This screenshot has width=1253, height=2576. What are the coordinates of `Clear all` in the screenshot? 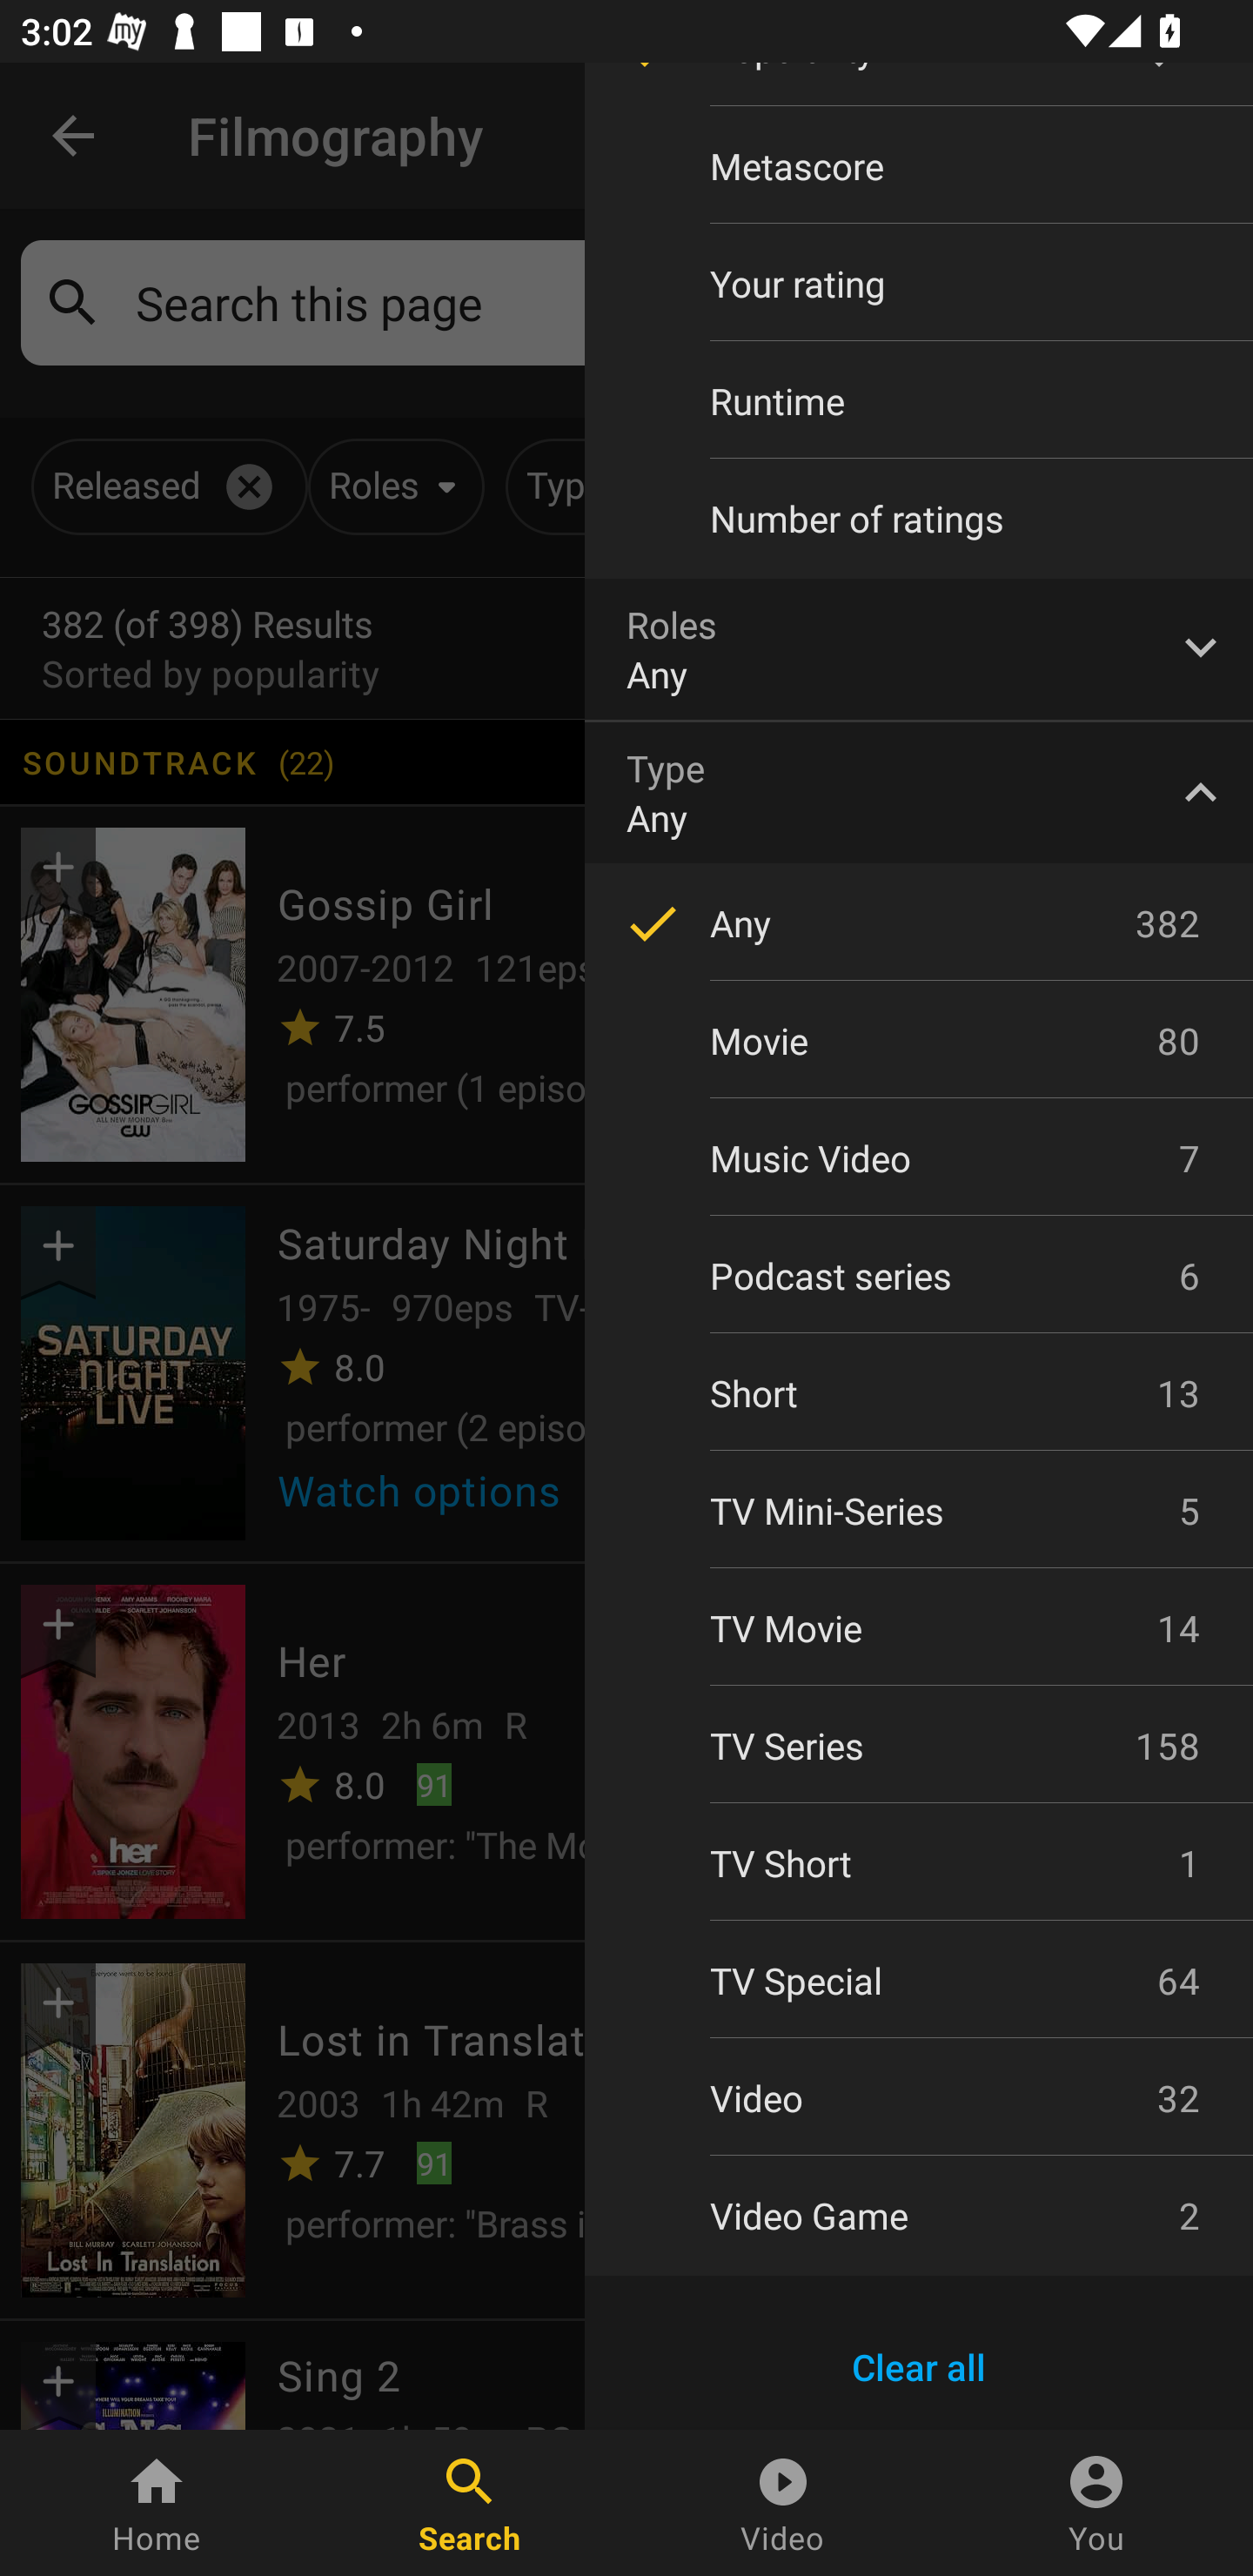 It's located at (919, 2367).